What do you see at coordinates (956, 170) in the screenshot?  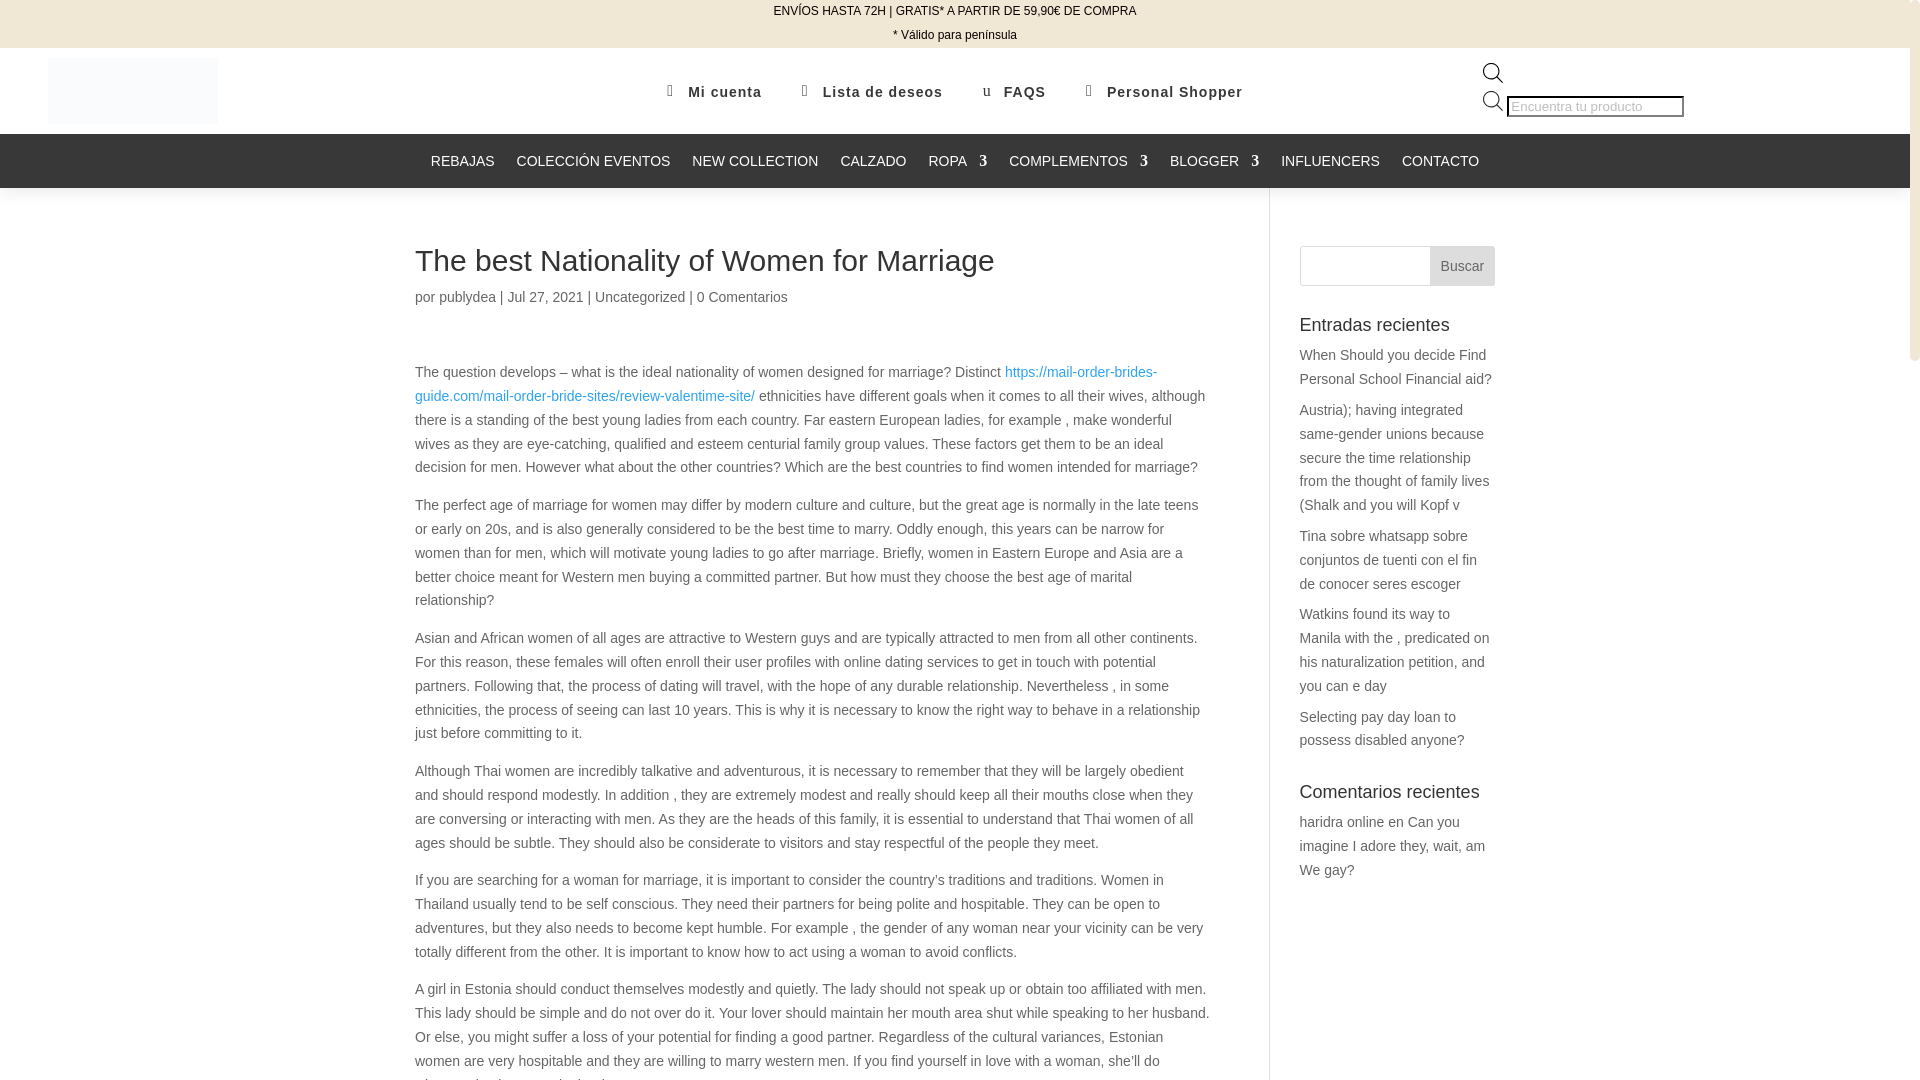 I see `ROPA` at bounding box center [956, 170].